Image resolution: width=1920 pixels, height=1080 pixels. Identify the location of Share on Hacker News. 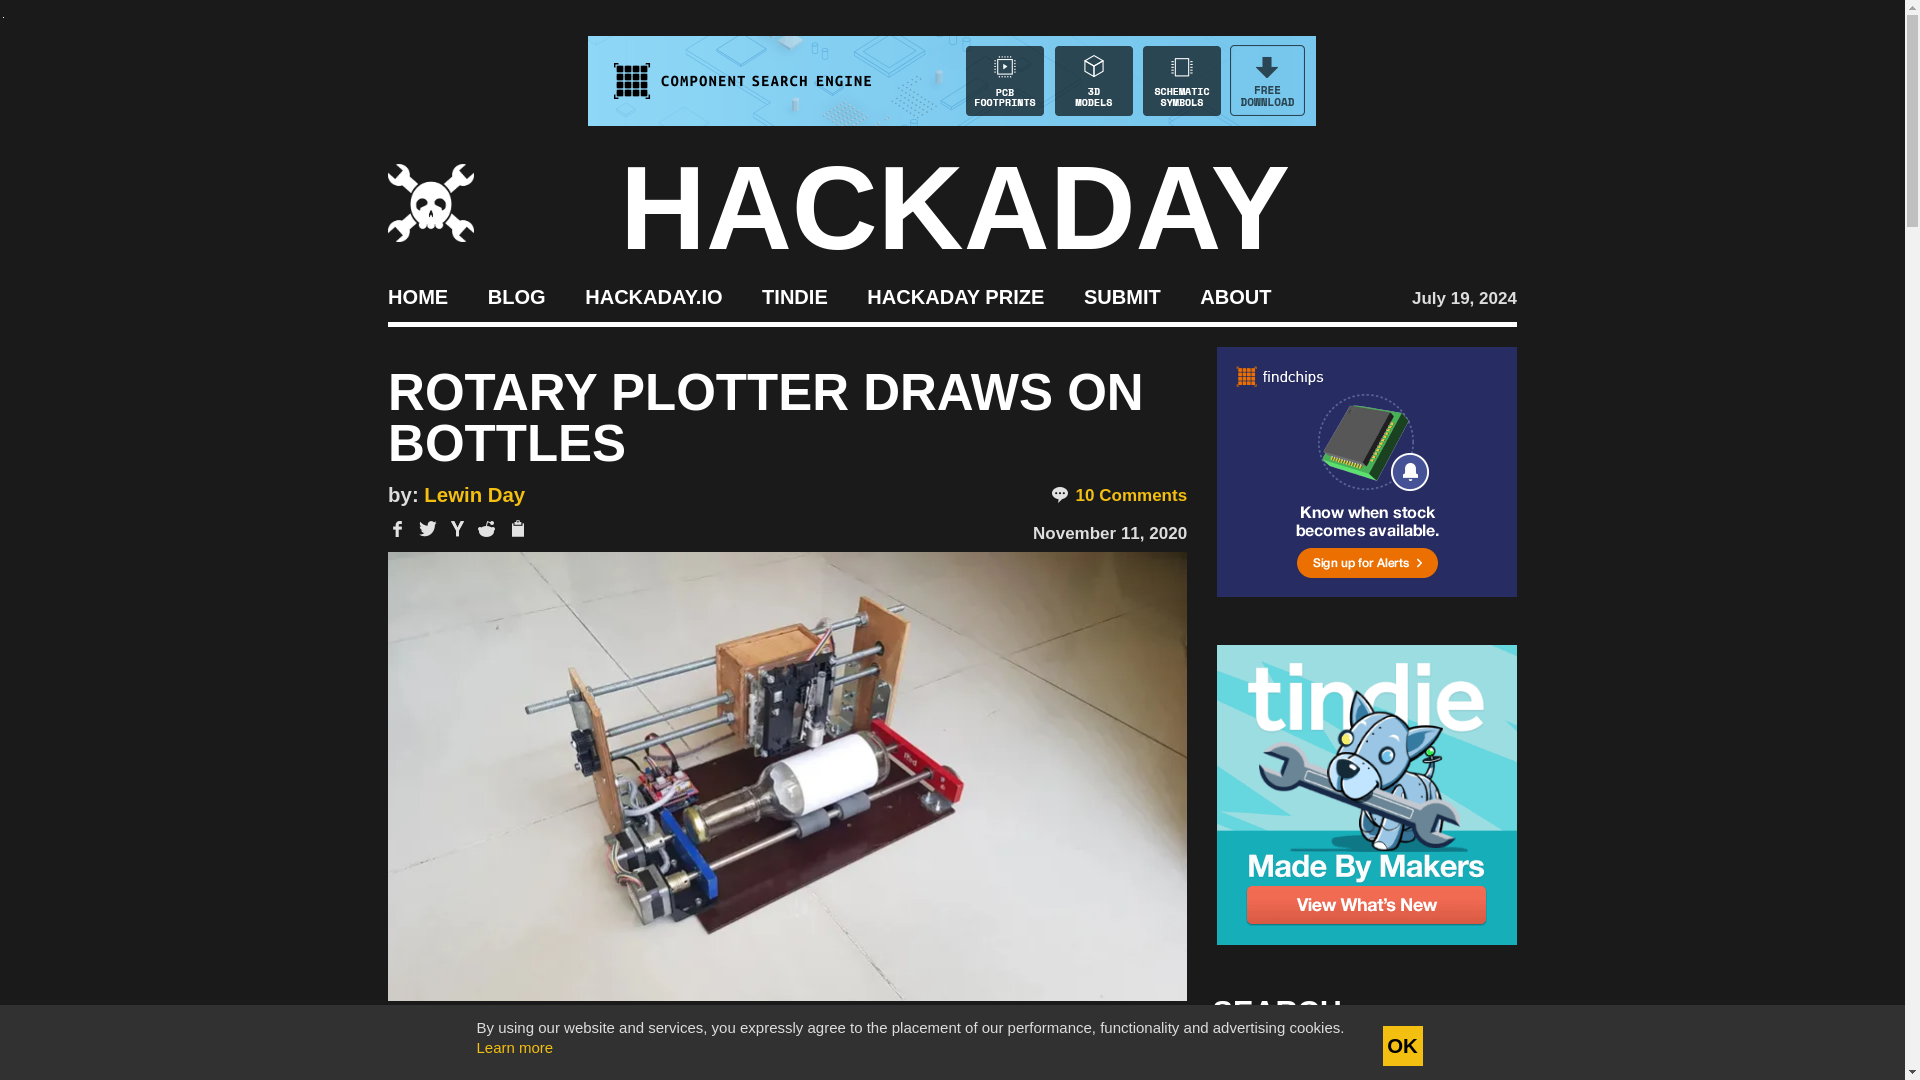
(458, 528).